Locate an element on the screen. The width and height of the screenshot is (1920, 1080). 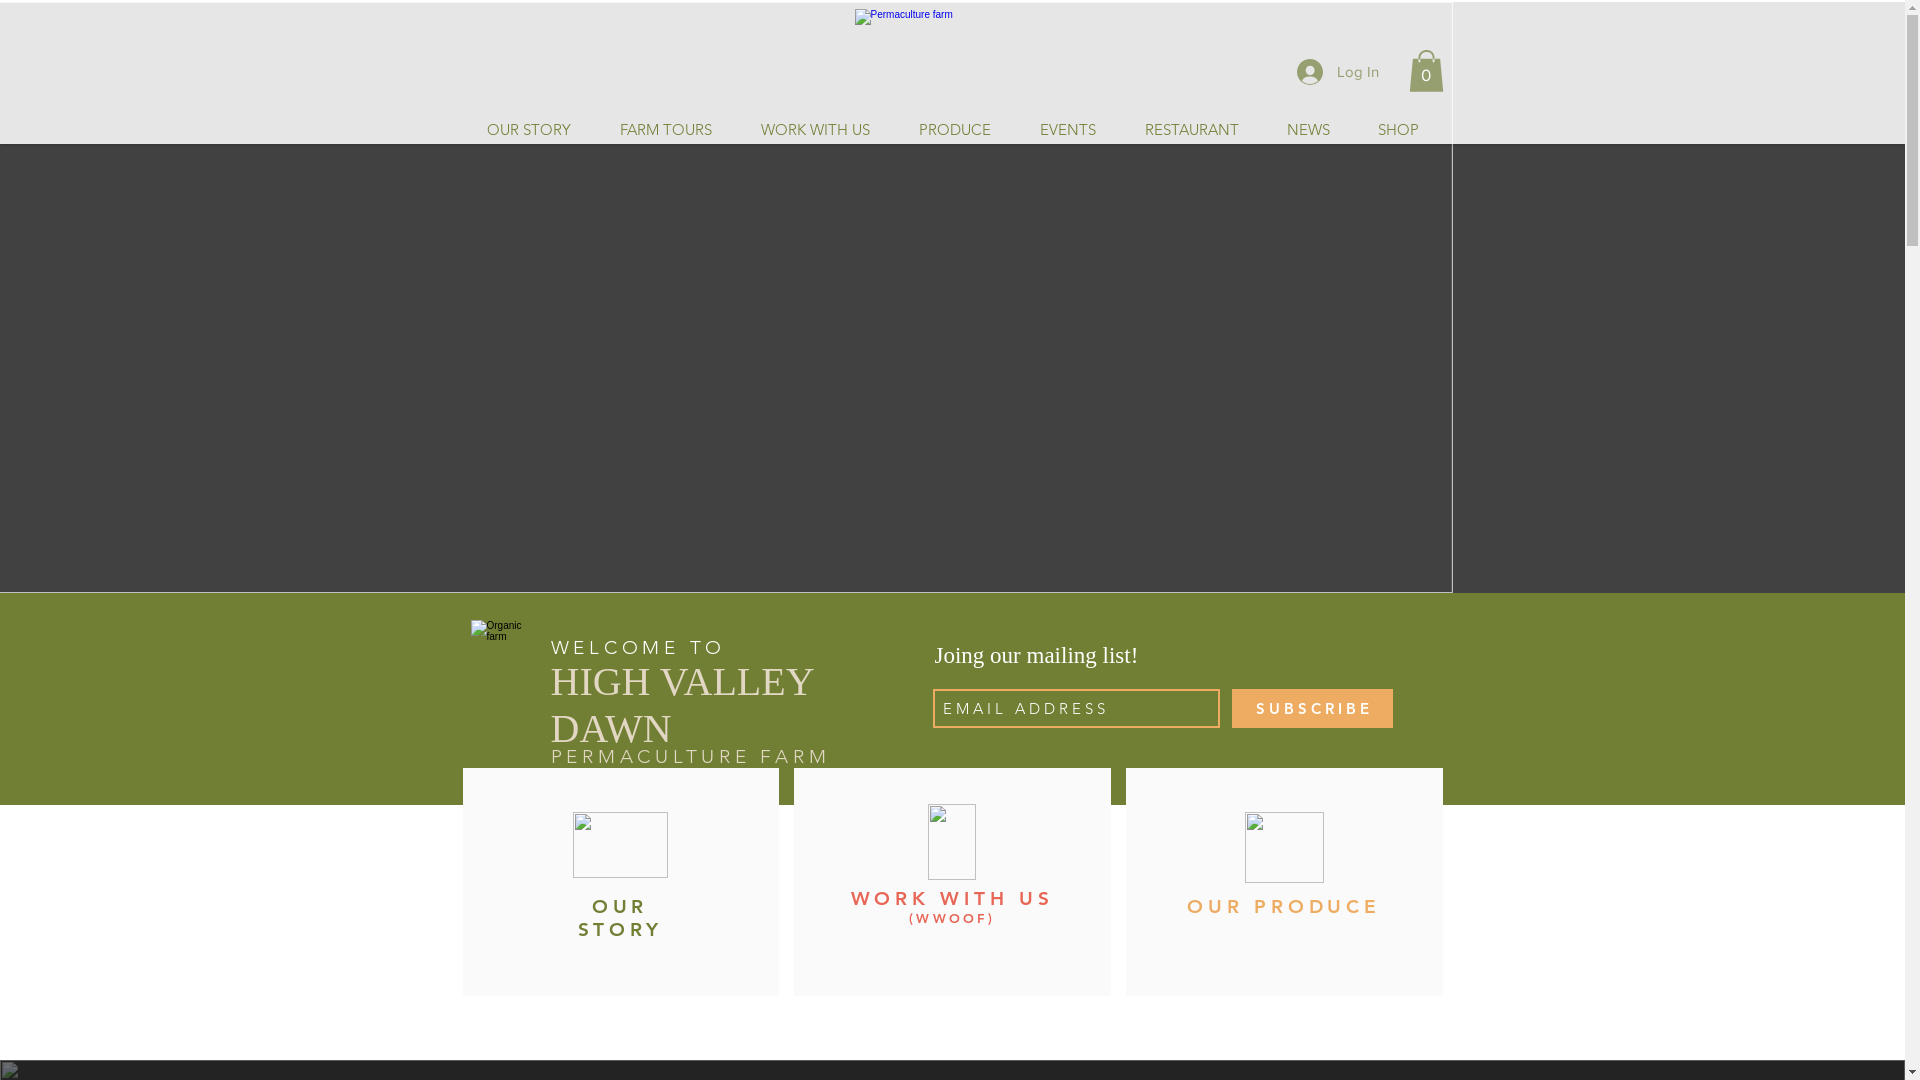
WORK WITH US is located at coordinates (815, 130).